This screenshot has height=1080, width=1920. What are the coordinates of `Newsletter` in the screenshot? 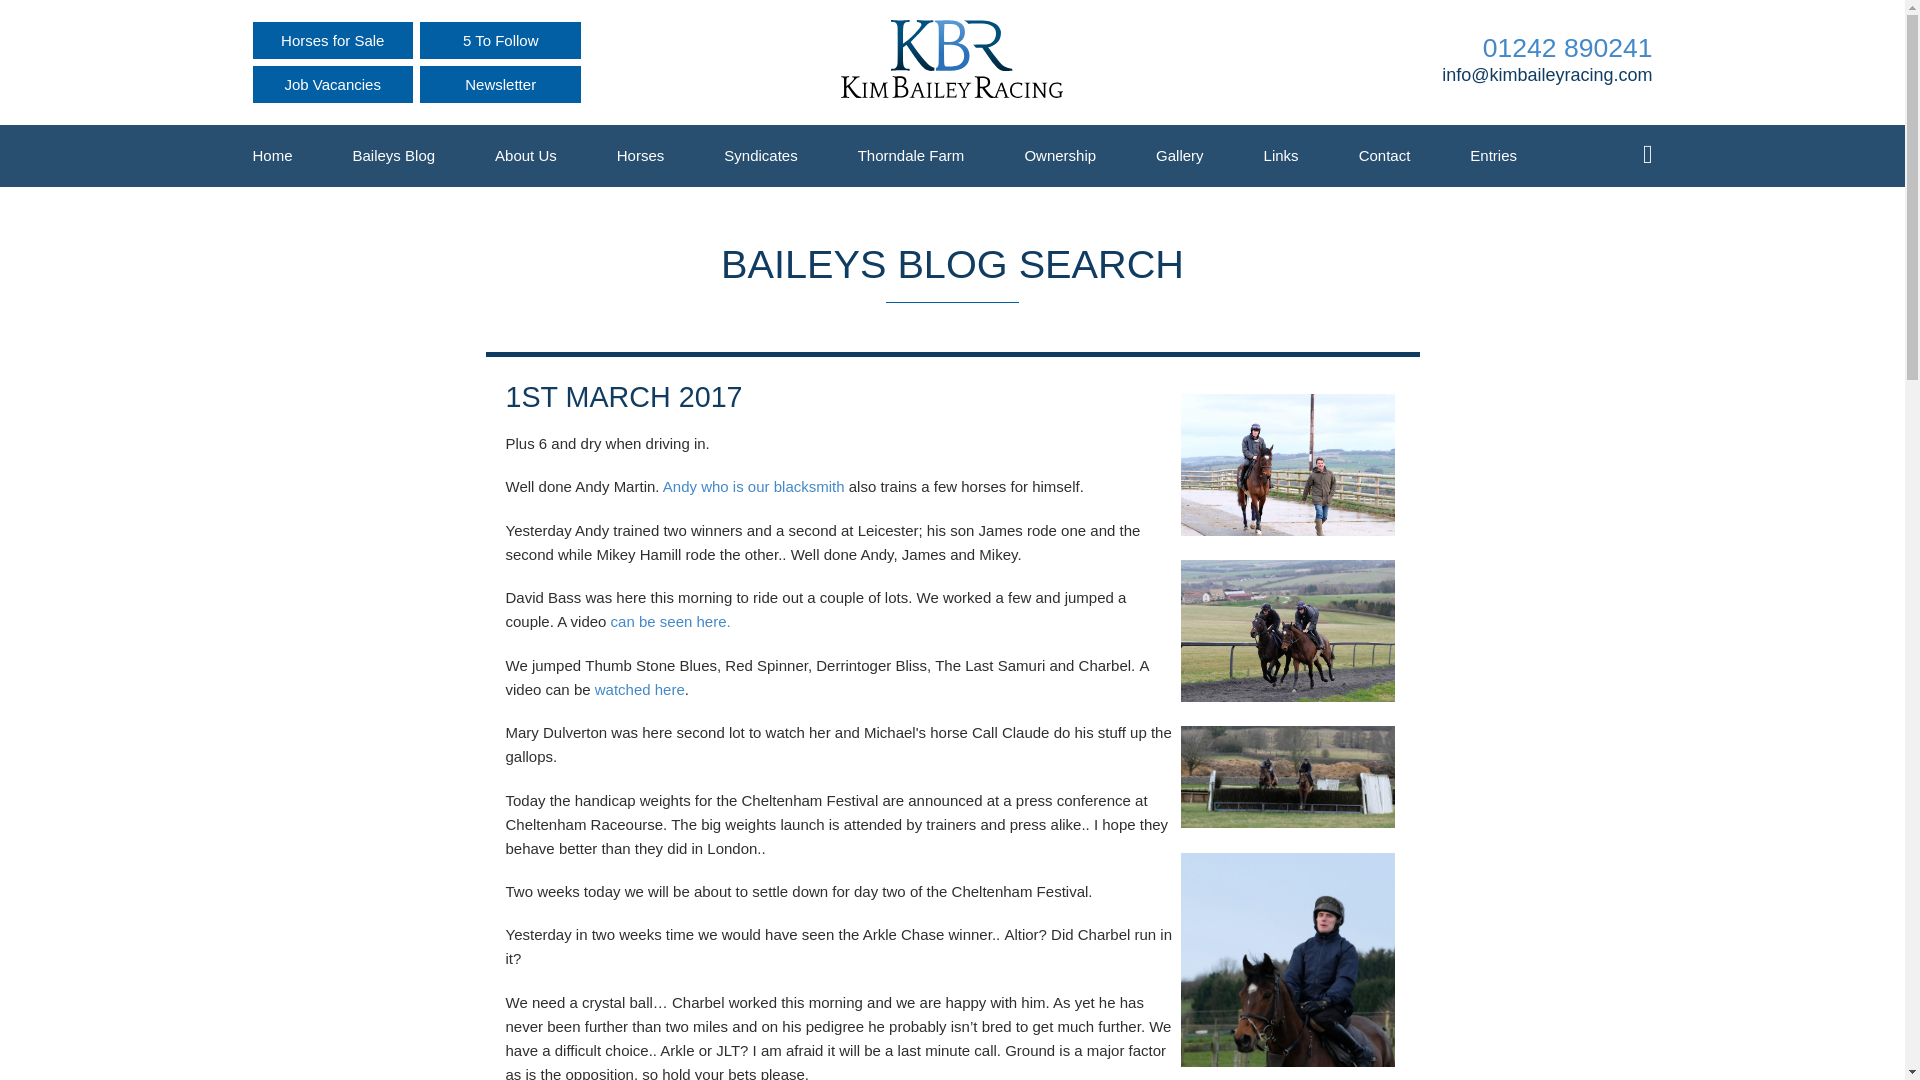 It's located at (500, 84).